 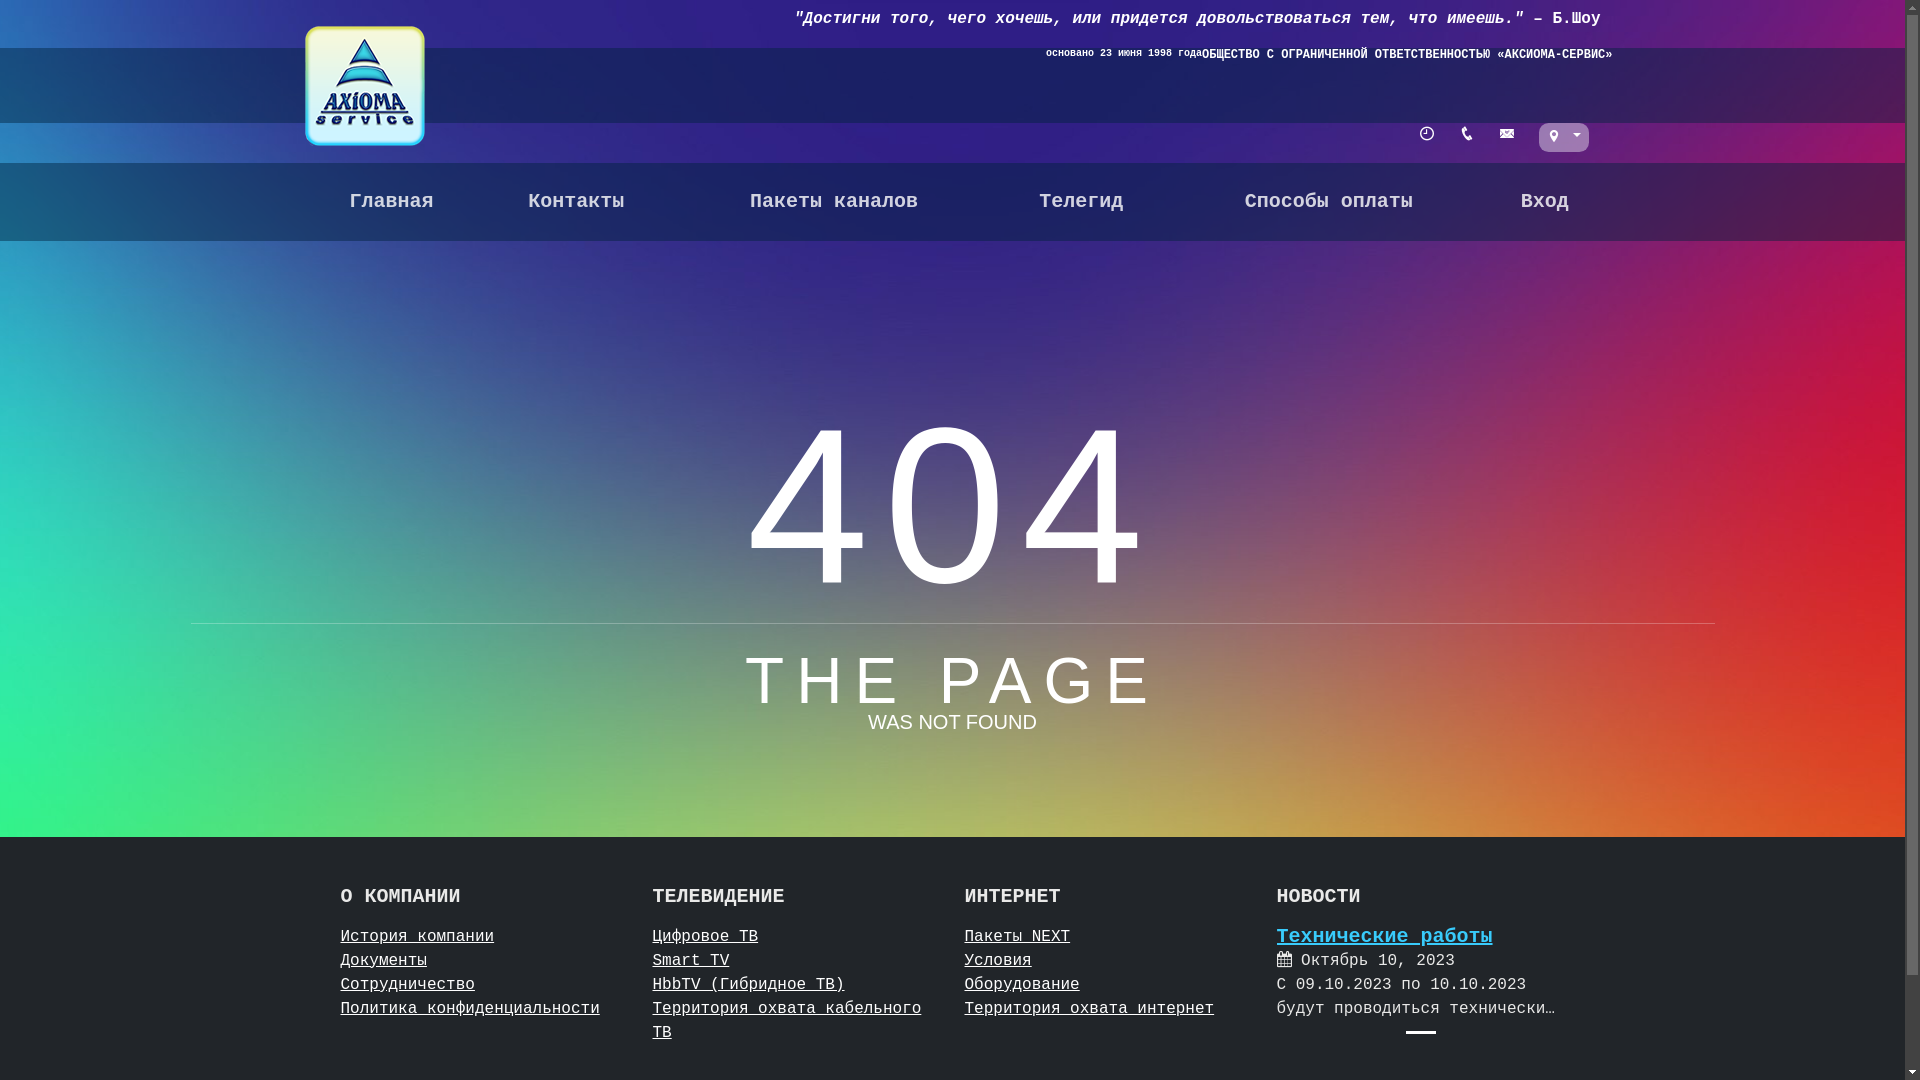 What do you see at coordinates (944, 133) in the screenshot?
I see `minsk` at bounding box center [944, 133].